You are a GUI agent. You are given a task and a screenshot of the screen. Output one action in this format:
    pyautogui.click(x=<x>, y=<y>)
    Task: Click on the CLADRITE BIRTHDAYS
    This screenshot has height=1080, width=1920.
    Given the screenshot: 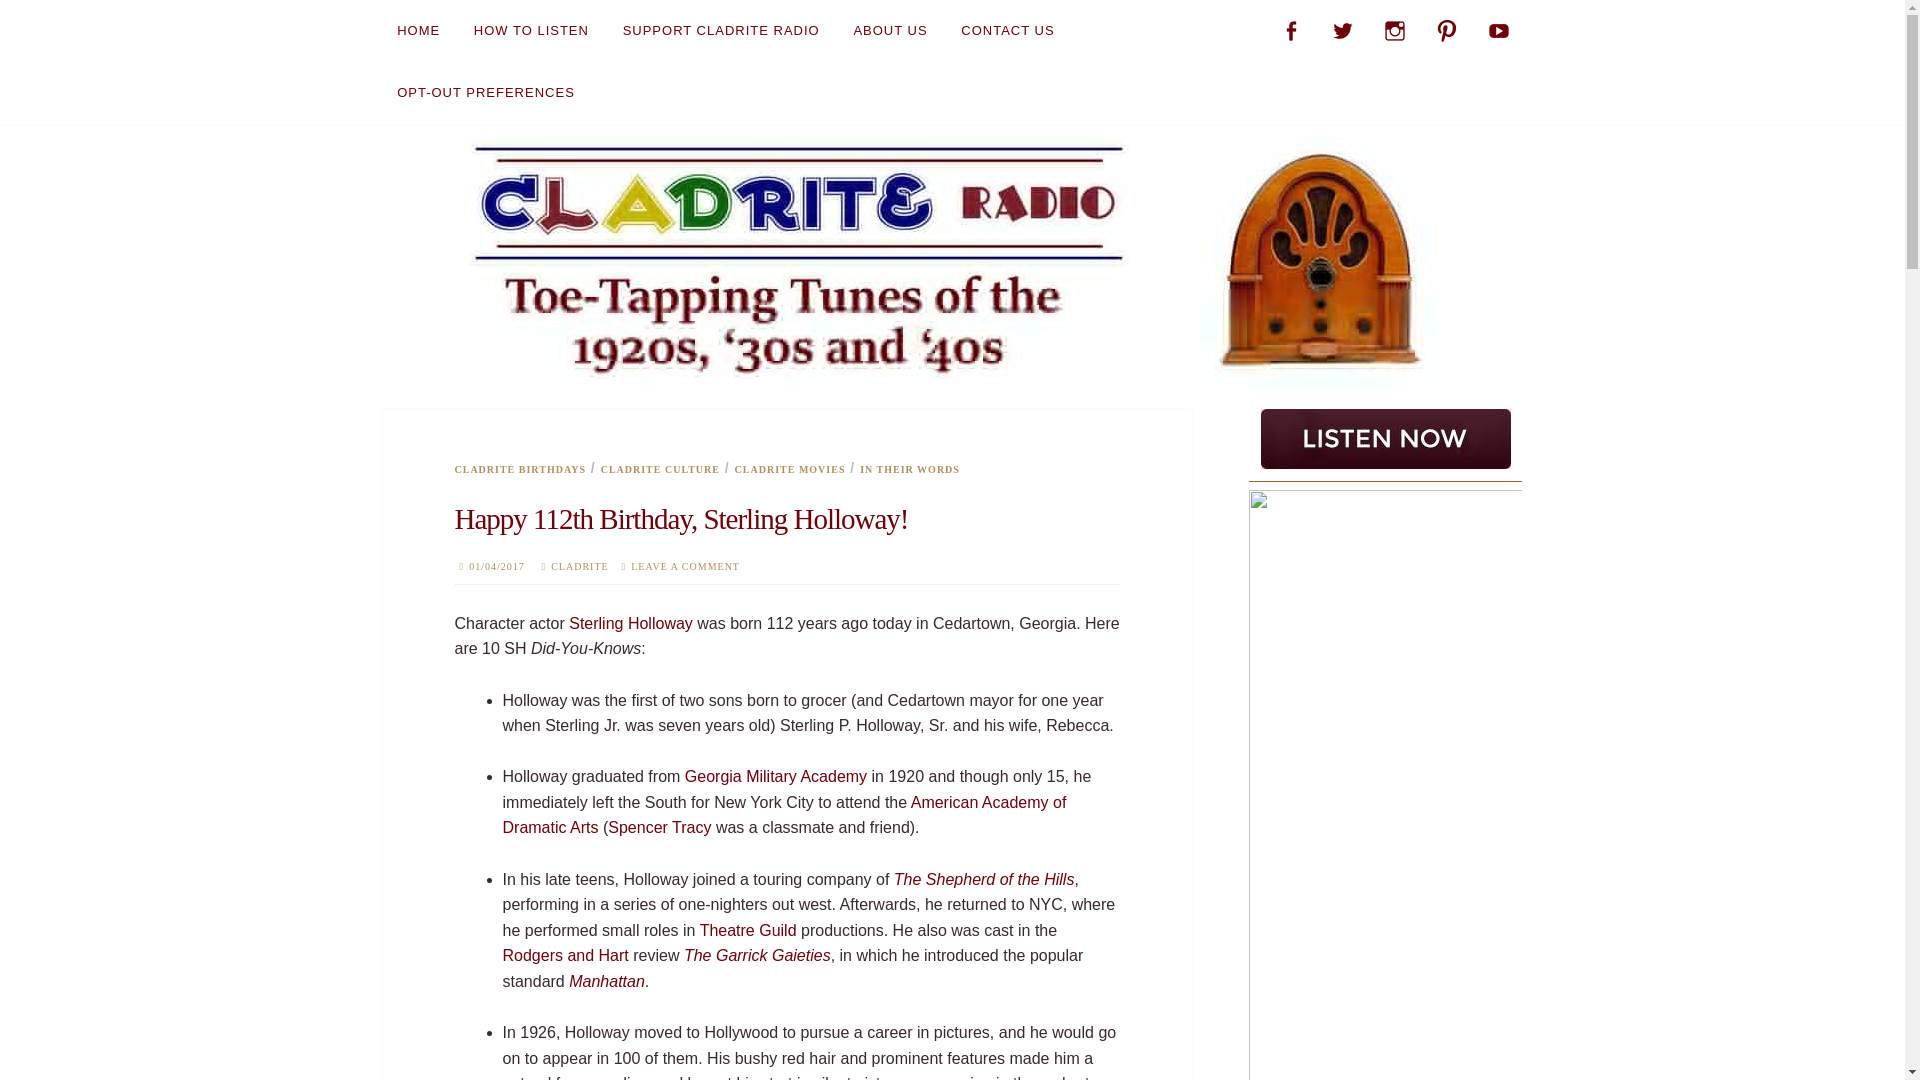 What is the action you would take?
    pyautogui.click(x=519, y=470)
    